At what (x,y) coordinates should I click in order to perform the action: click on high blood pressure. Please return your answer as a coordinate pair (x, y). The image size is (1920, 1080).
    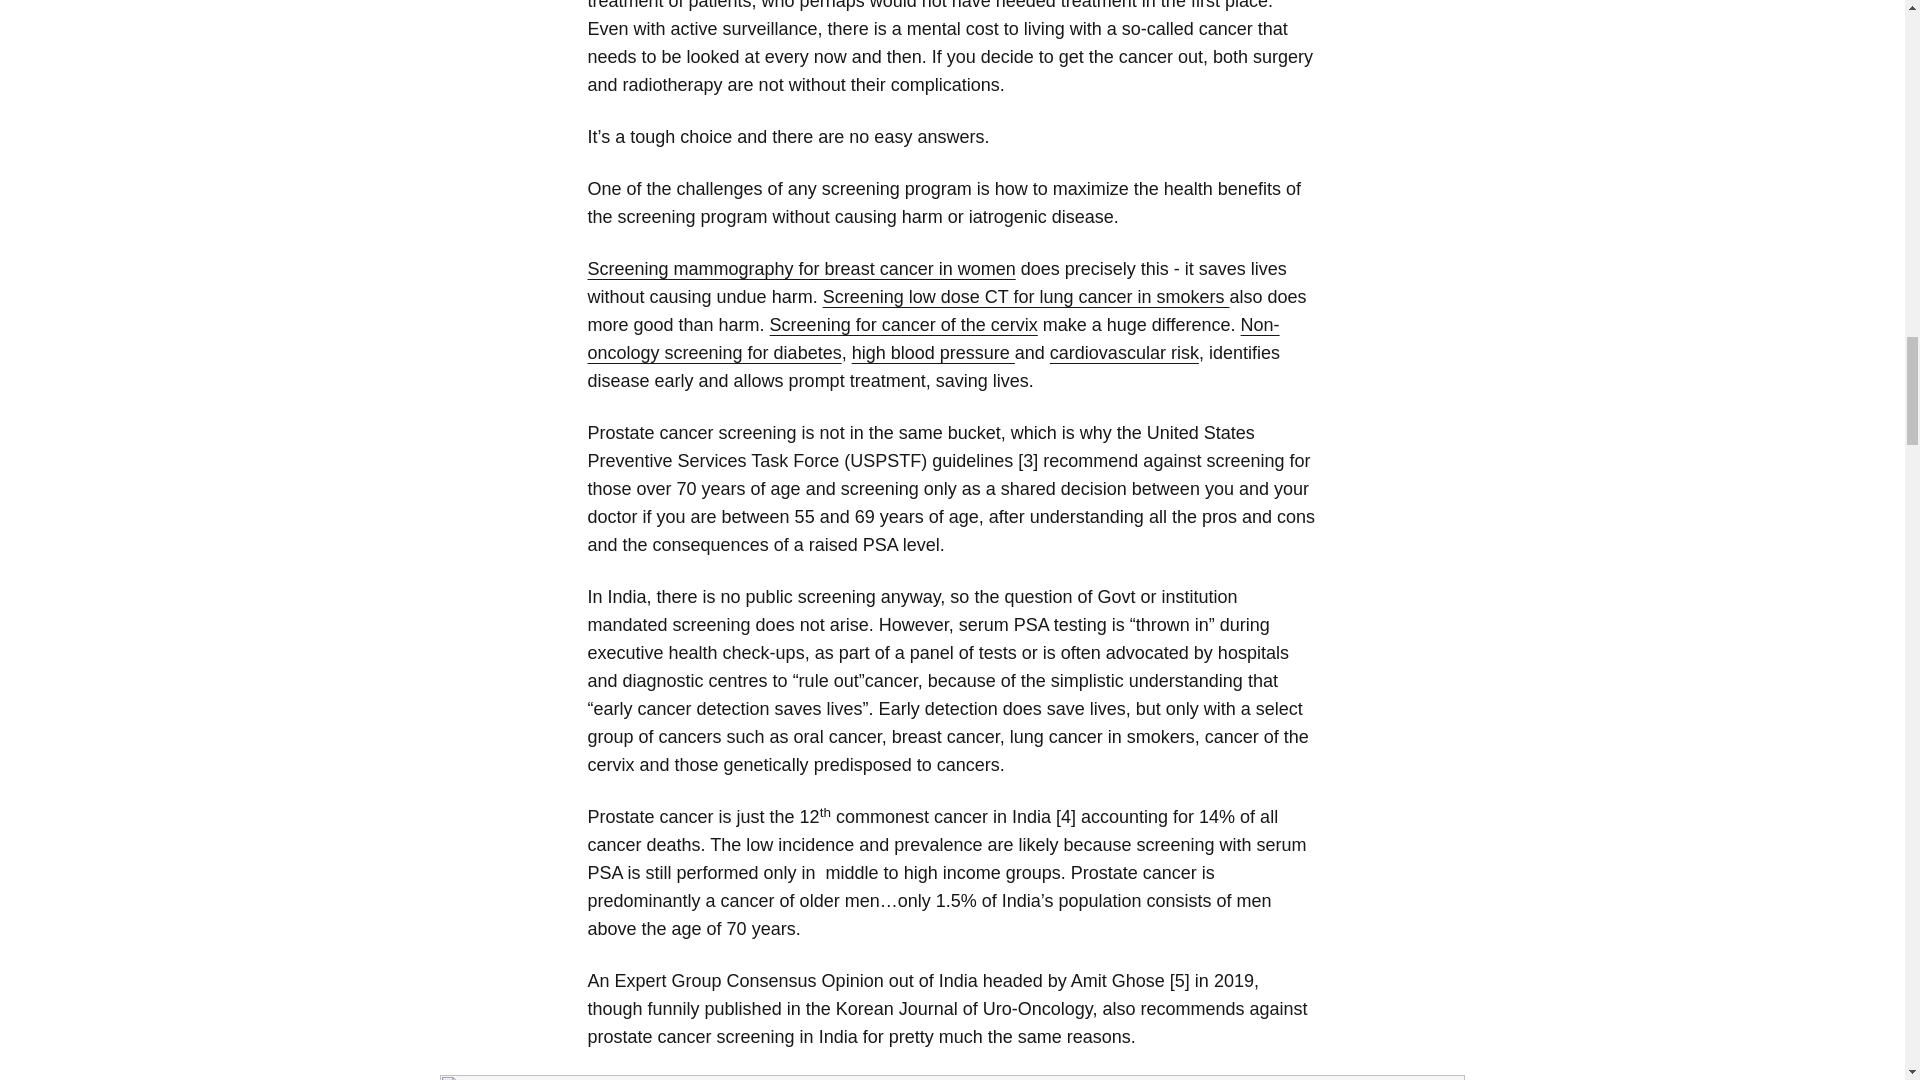
    Looking at the image, I should click on (934, 352).